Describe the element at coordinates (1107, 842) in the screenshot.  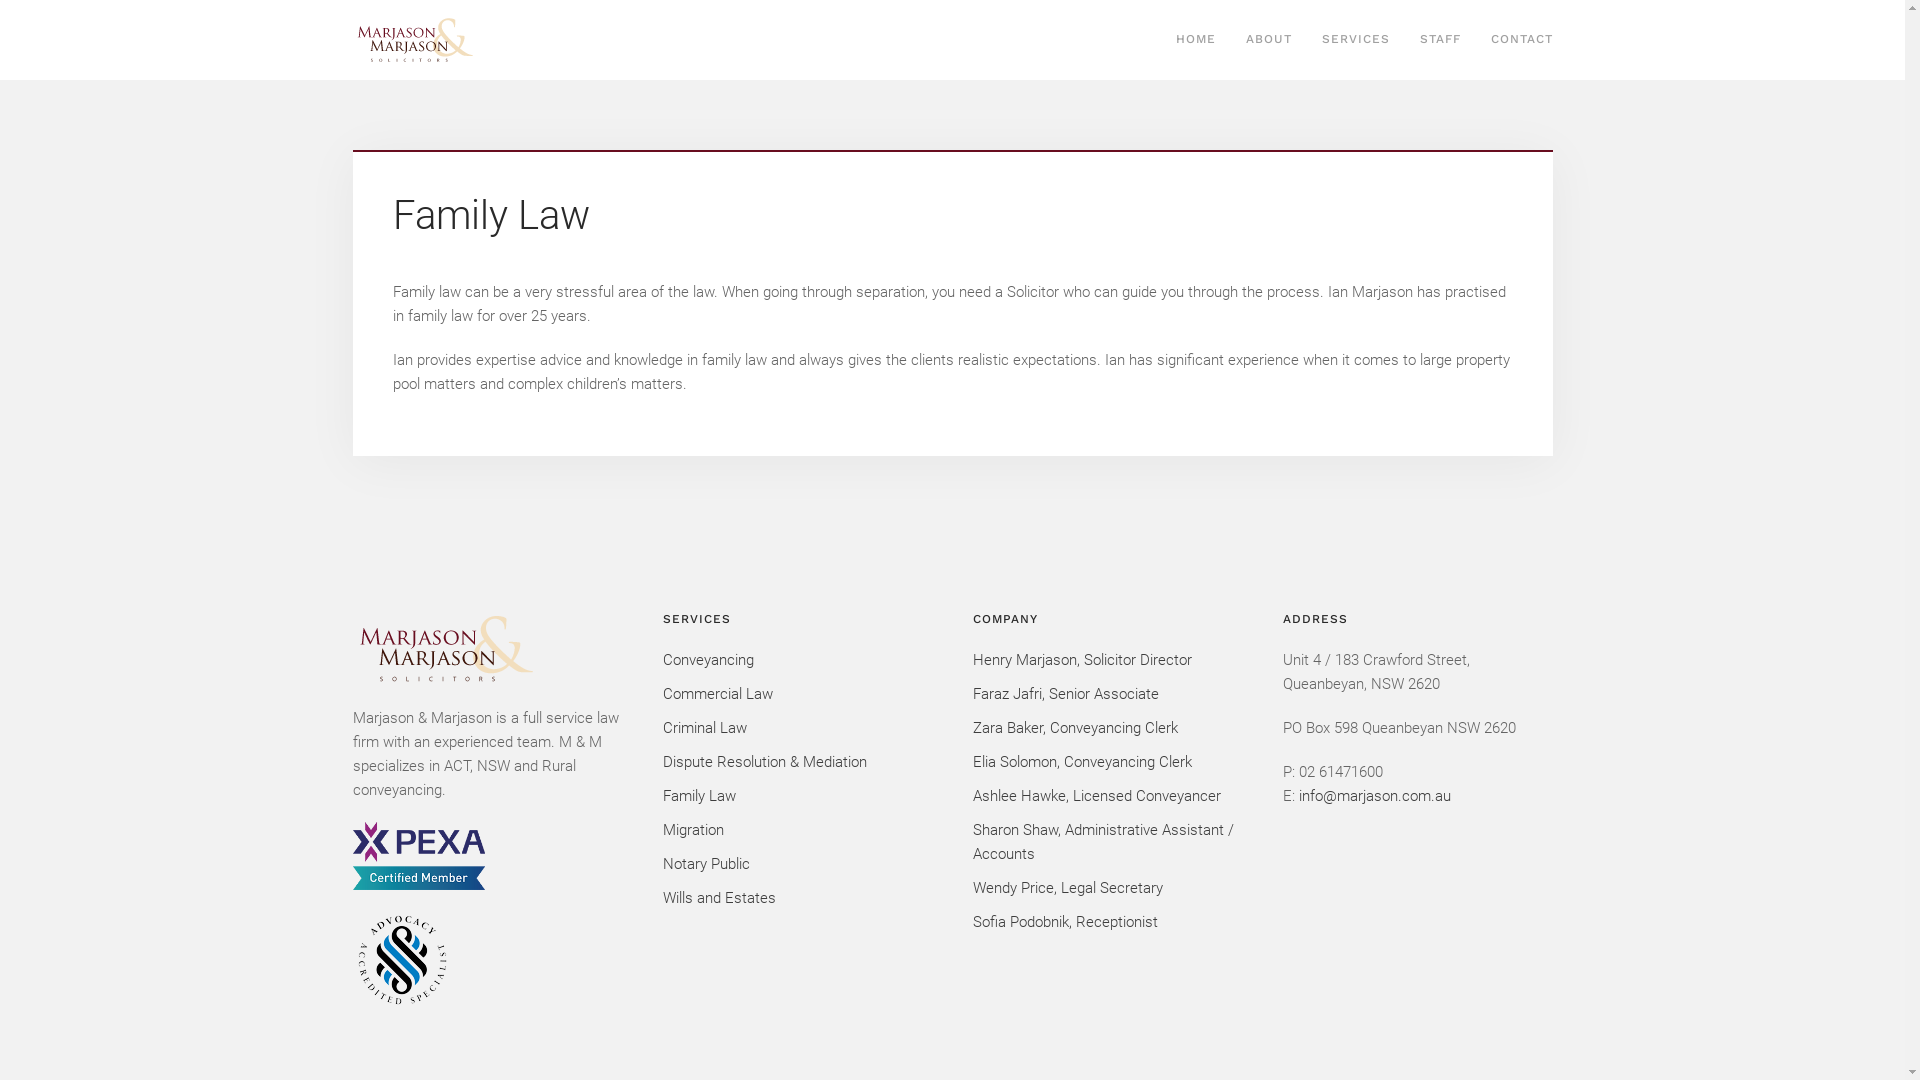
I see `Sharon Shaw, Administrative Assistant / Accounts` at that location.